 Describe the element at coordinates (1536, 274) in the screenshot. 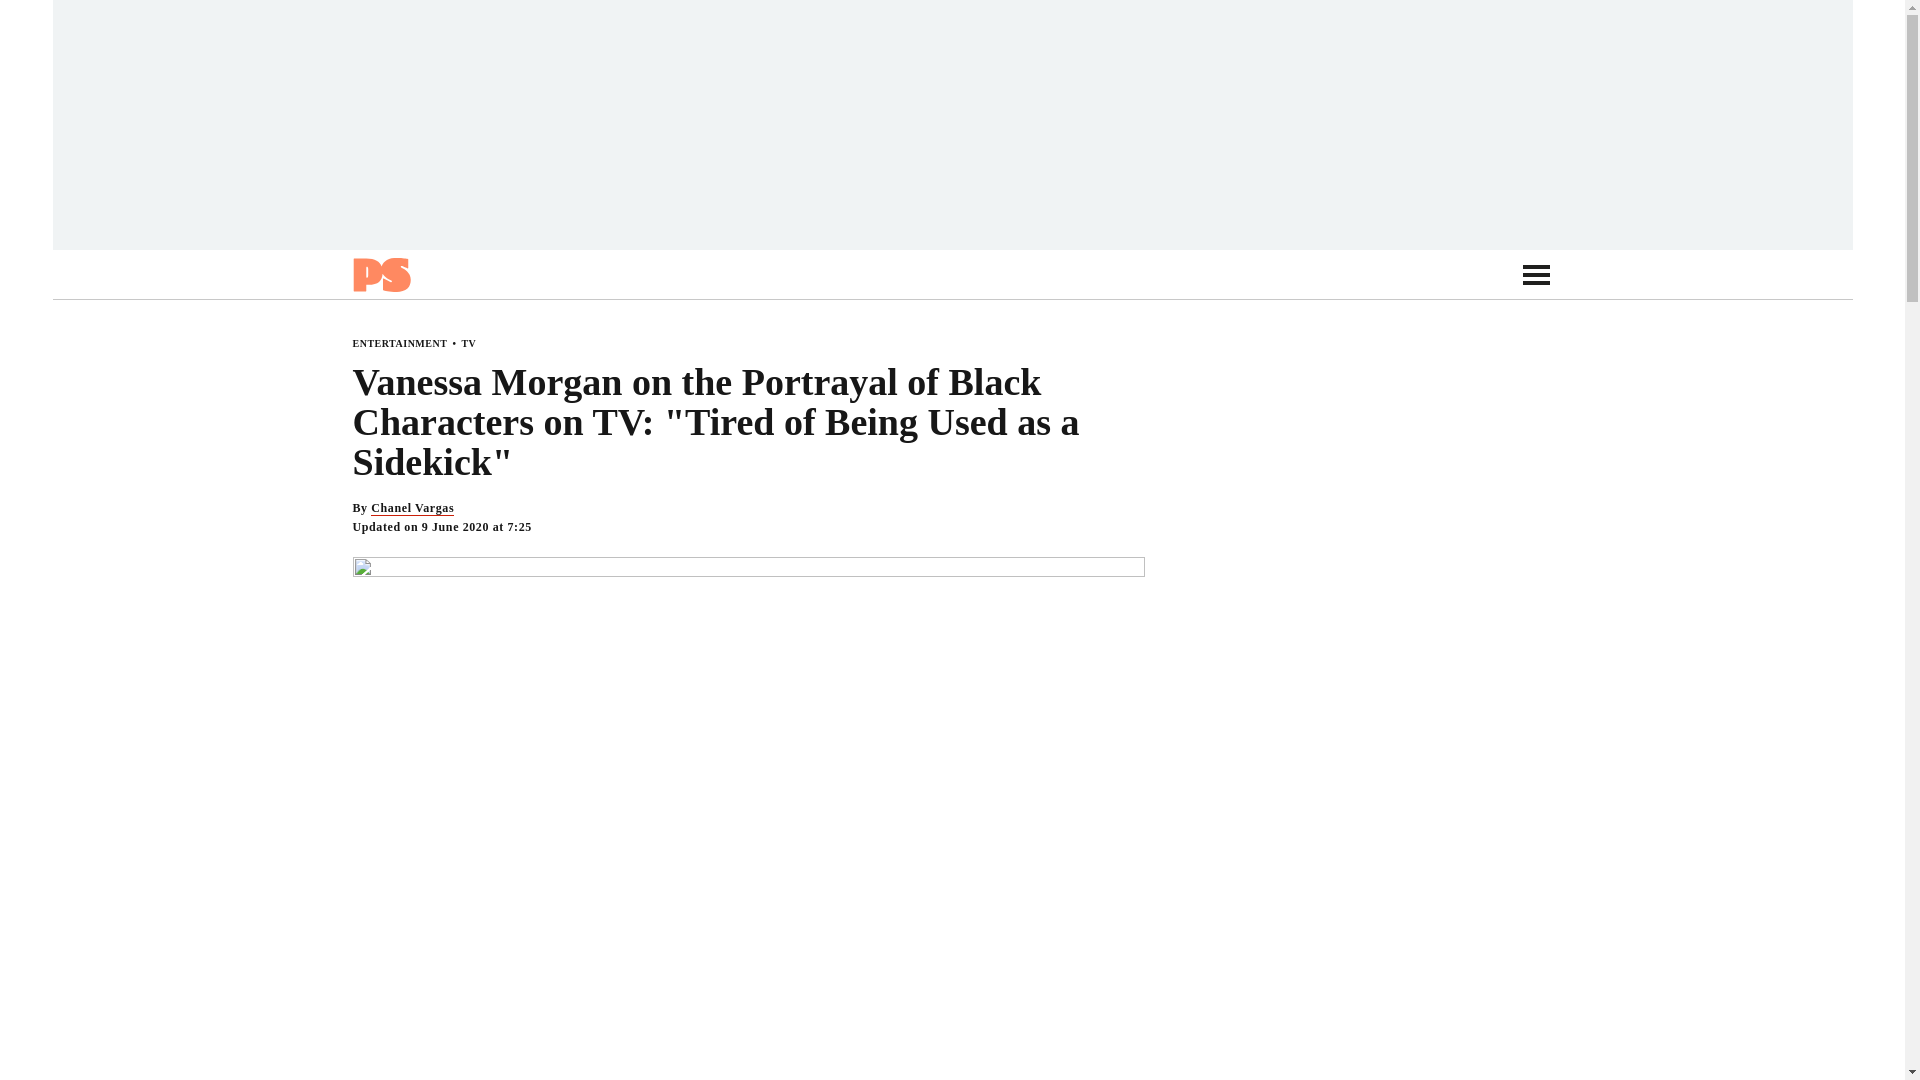

I see `Go to Navigation` at that location.